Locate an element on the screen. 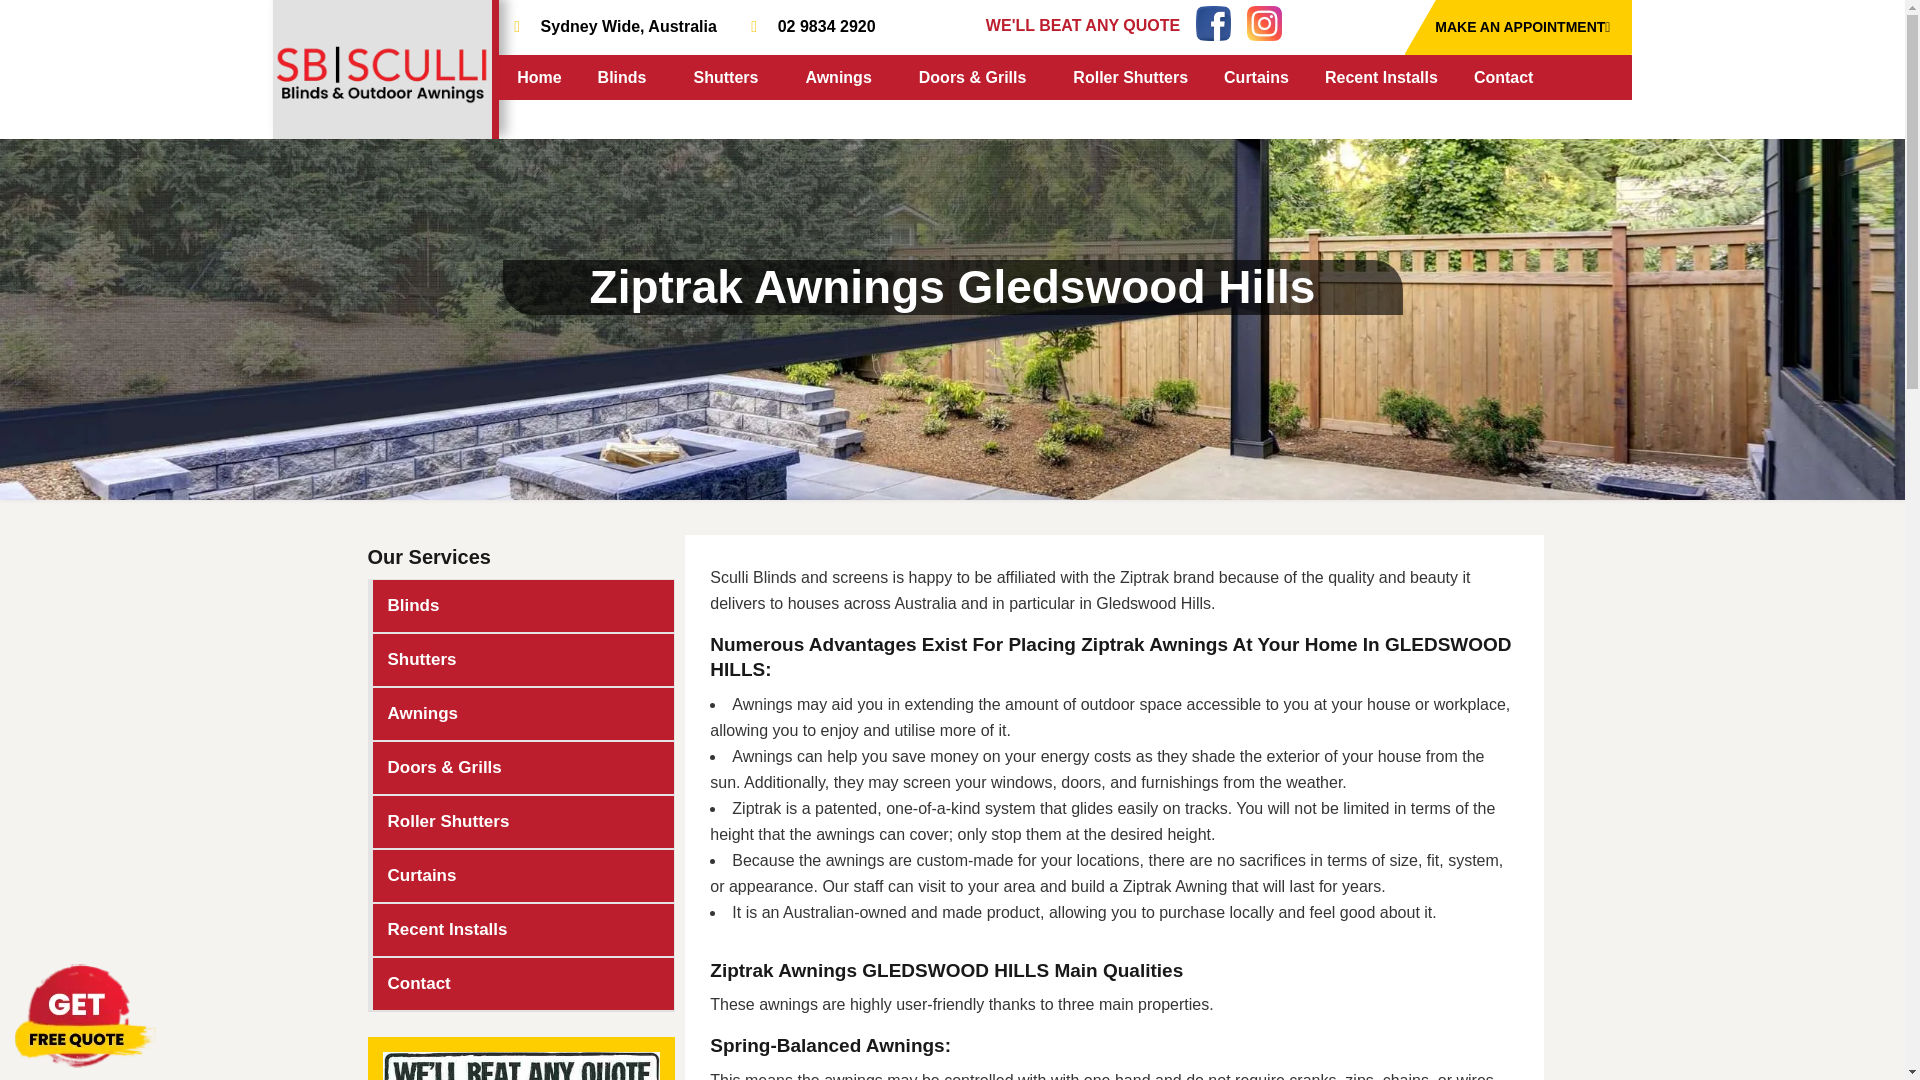 The height and width of the screenshot is (1080, 1920). Recent Installs is located at coordinates (1381, 78).